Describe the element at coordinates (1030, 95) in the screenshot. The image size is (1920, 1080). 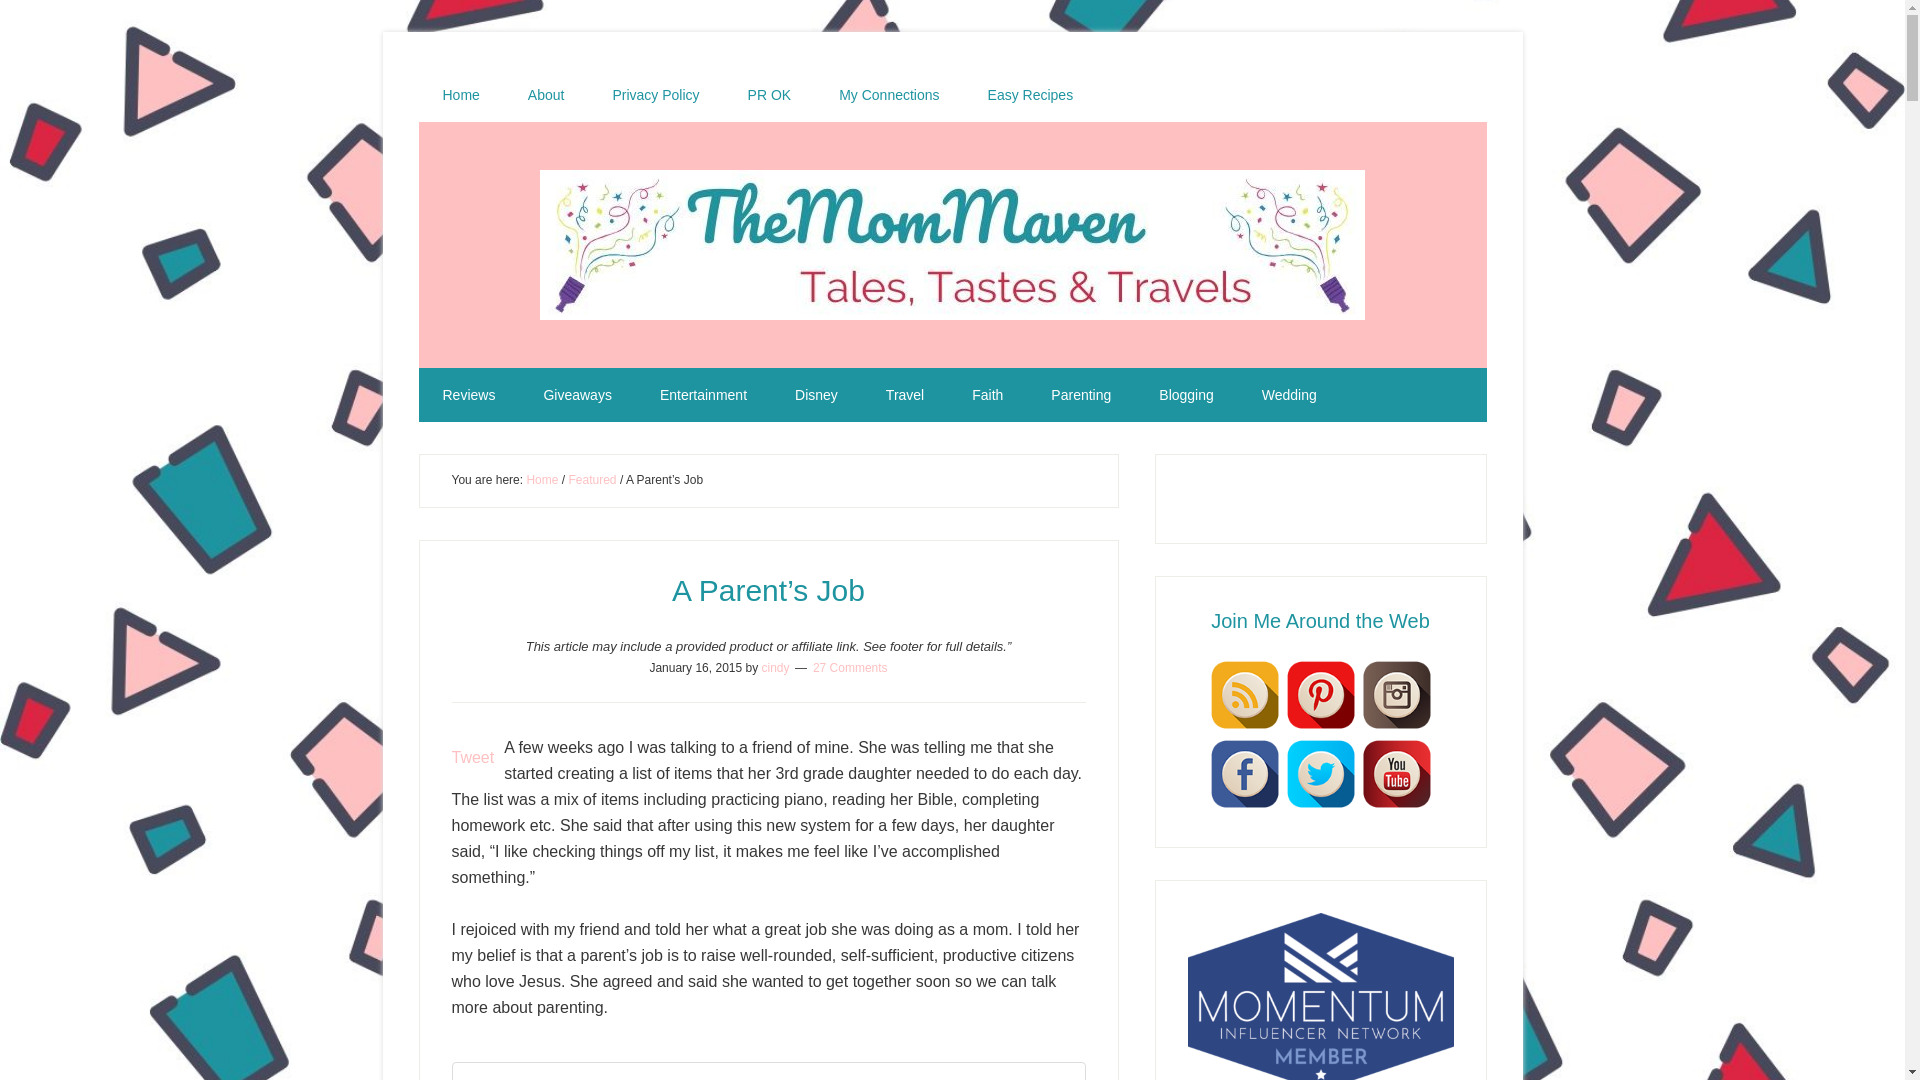
I see `Easy Recipes` at that location.